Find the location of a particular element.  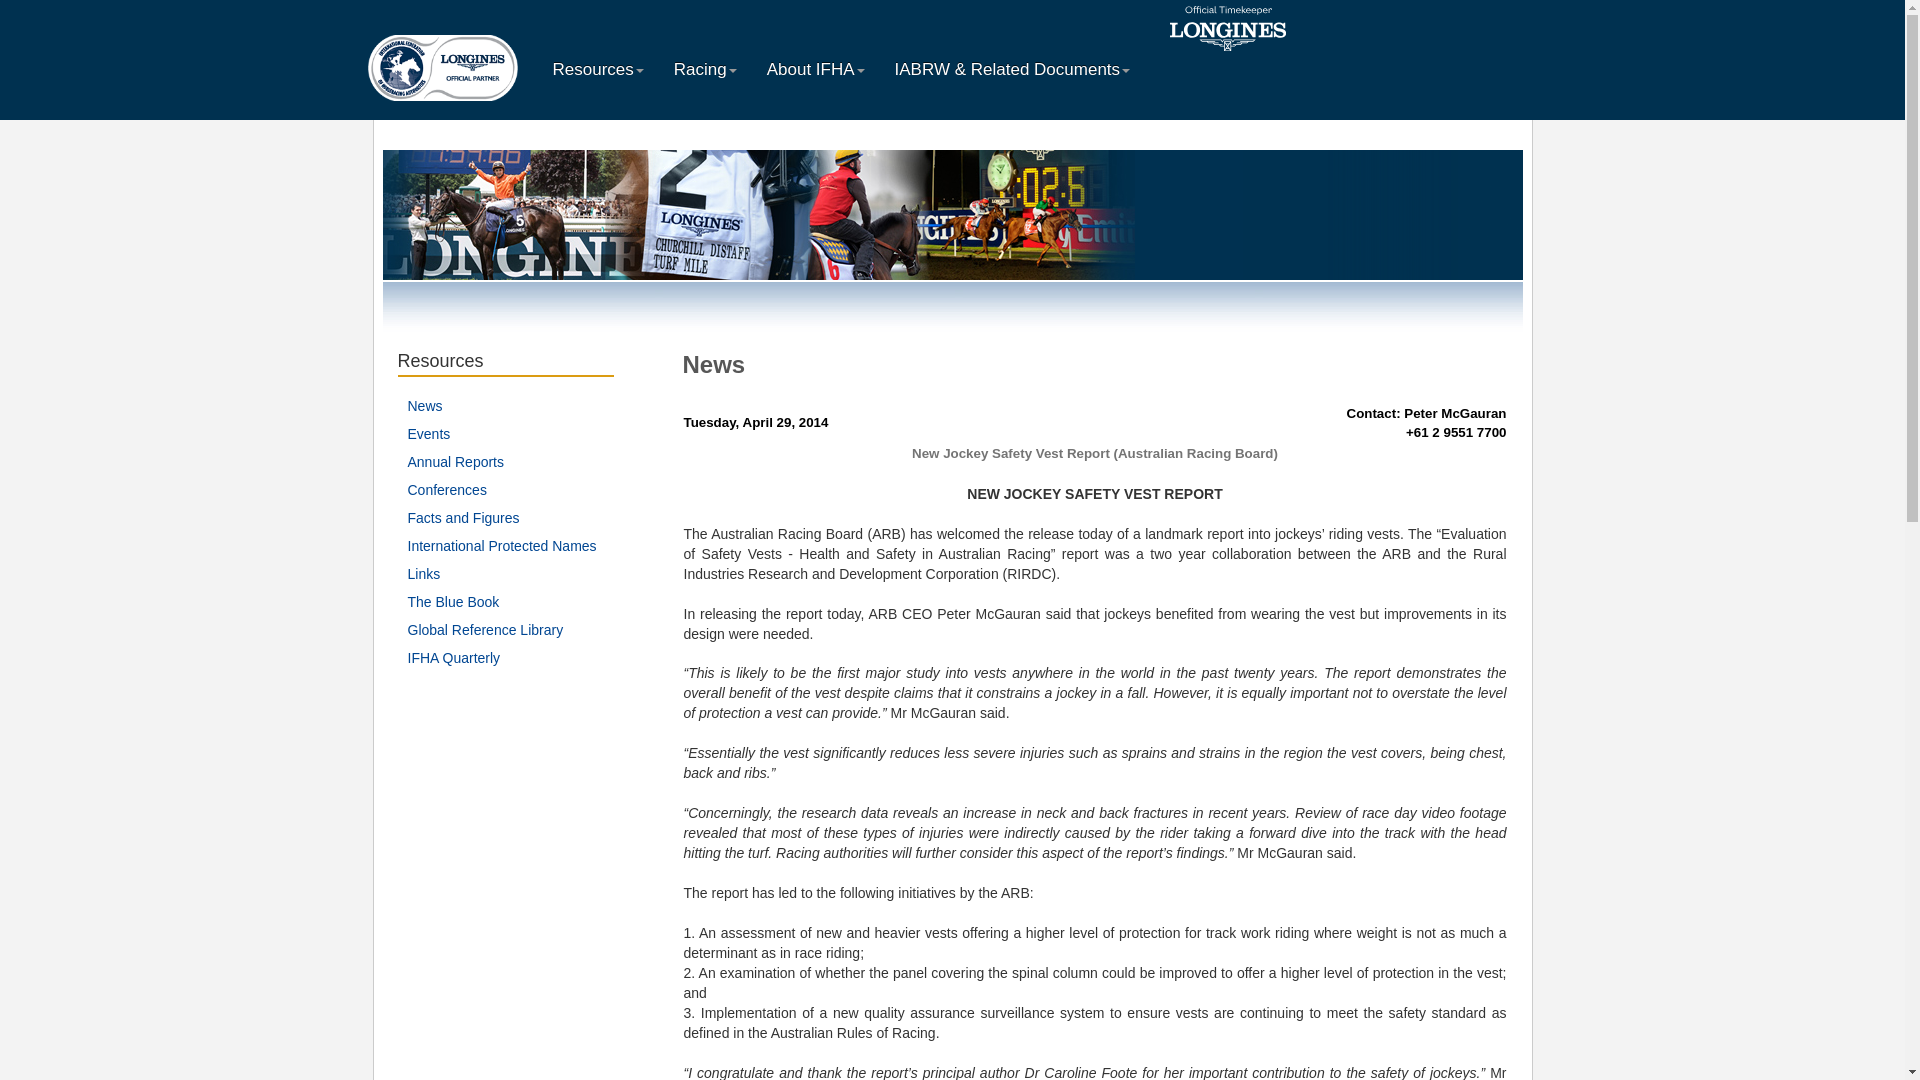

Racing is located at coordinates (705, 70).